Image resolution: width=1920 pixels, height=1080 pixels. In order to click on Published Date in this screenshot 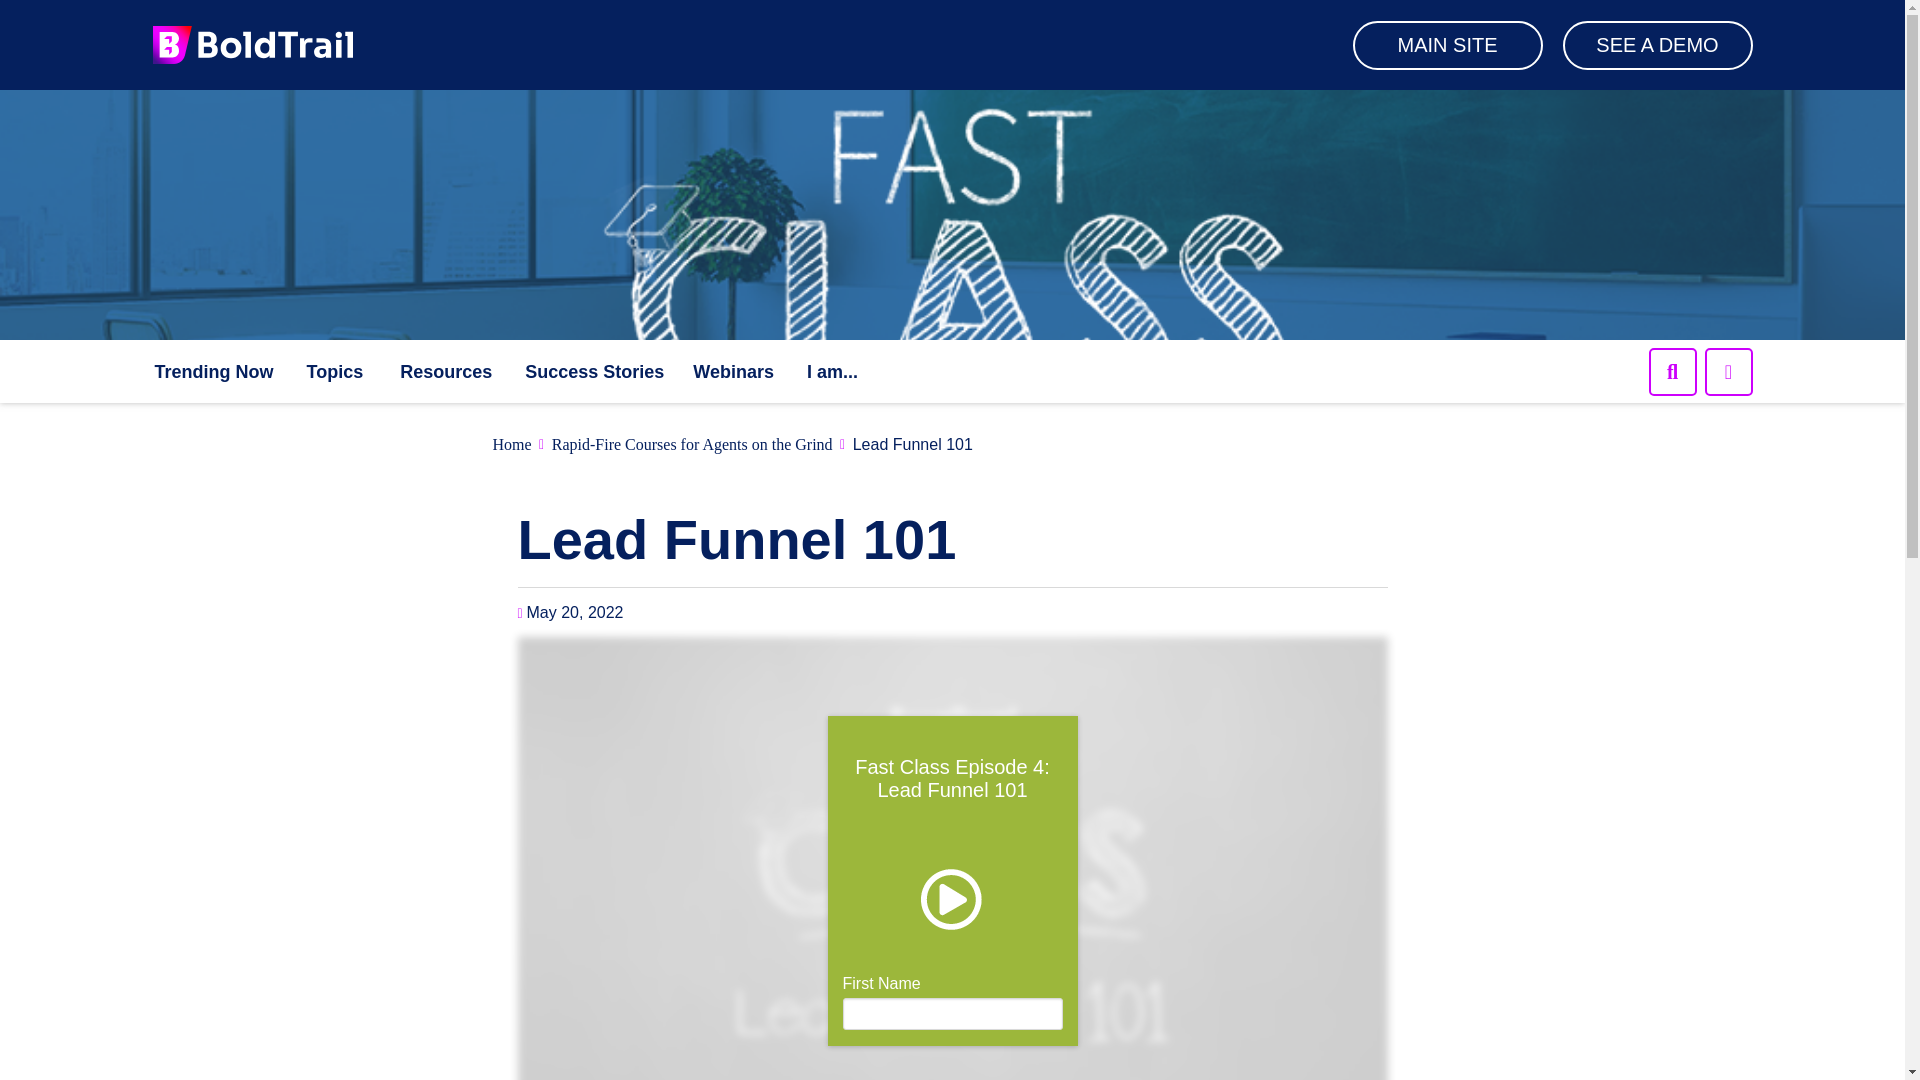, I will do `click(445, 372)`.